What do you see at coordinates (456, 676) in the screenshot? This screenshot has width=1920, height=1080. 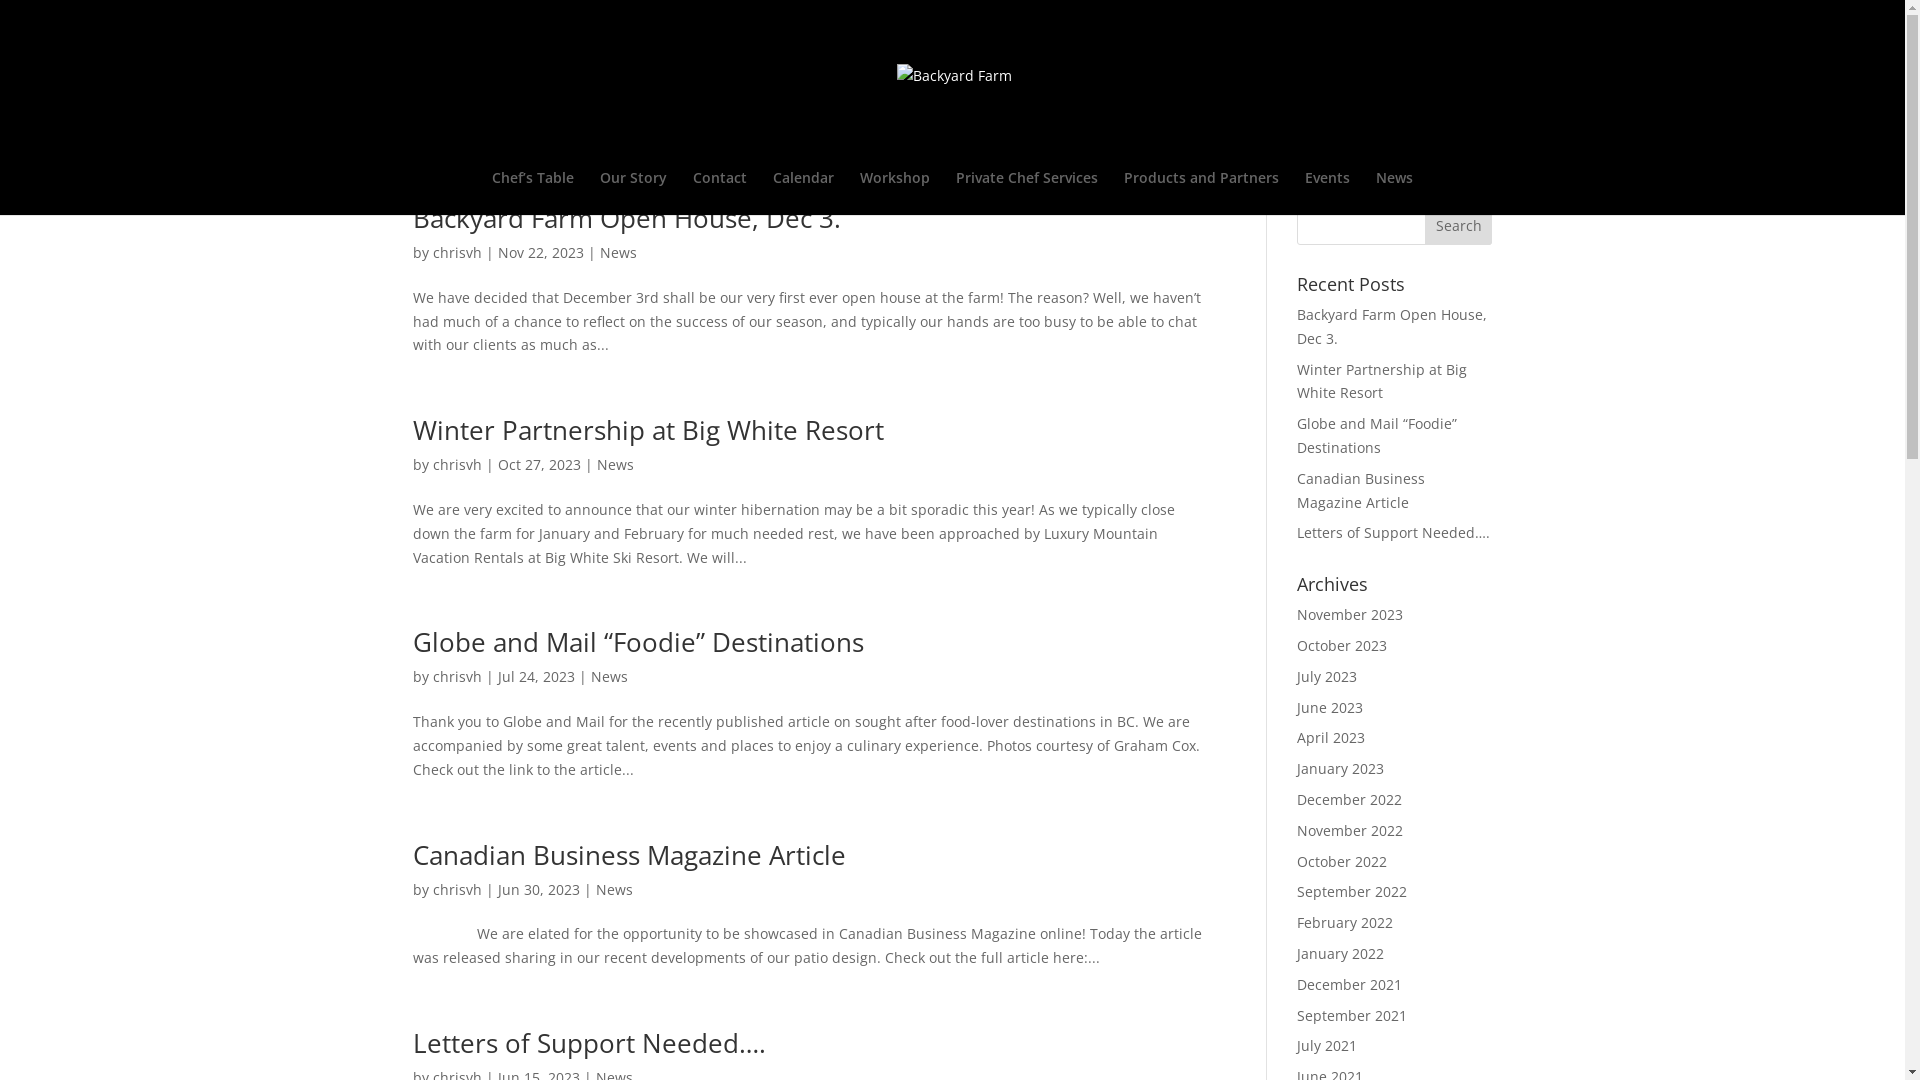 I see `chrisvh` at bounding box center [456, 676].